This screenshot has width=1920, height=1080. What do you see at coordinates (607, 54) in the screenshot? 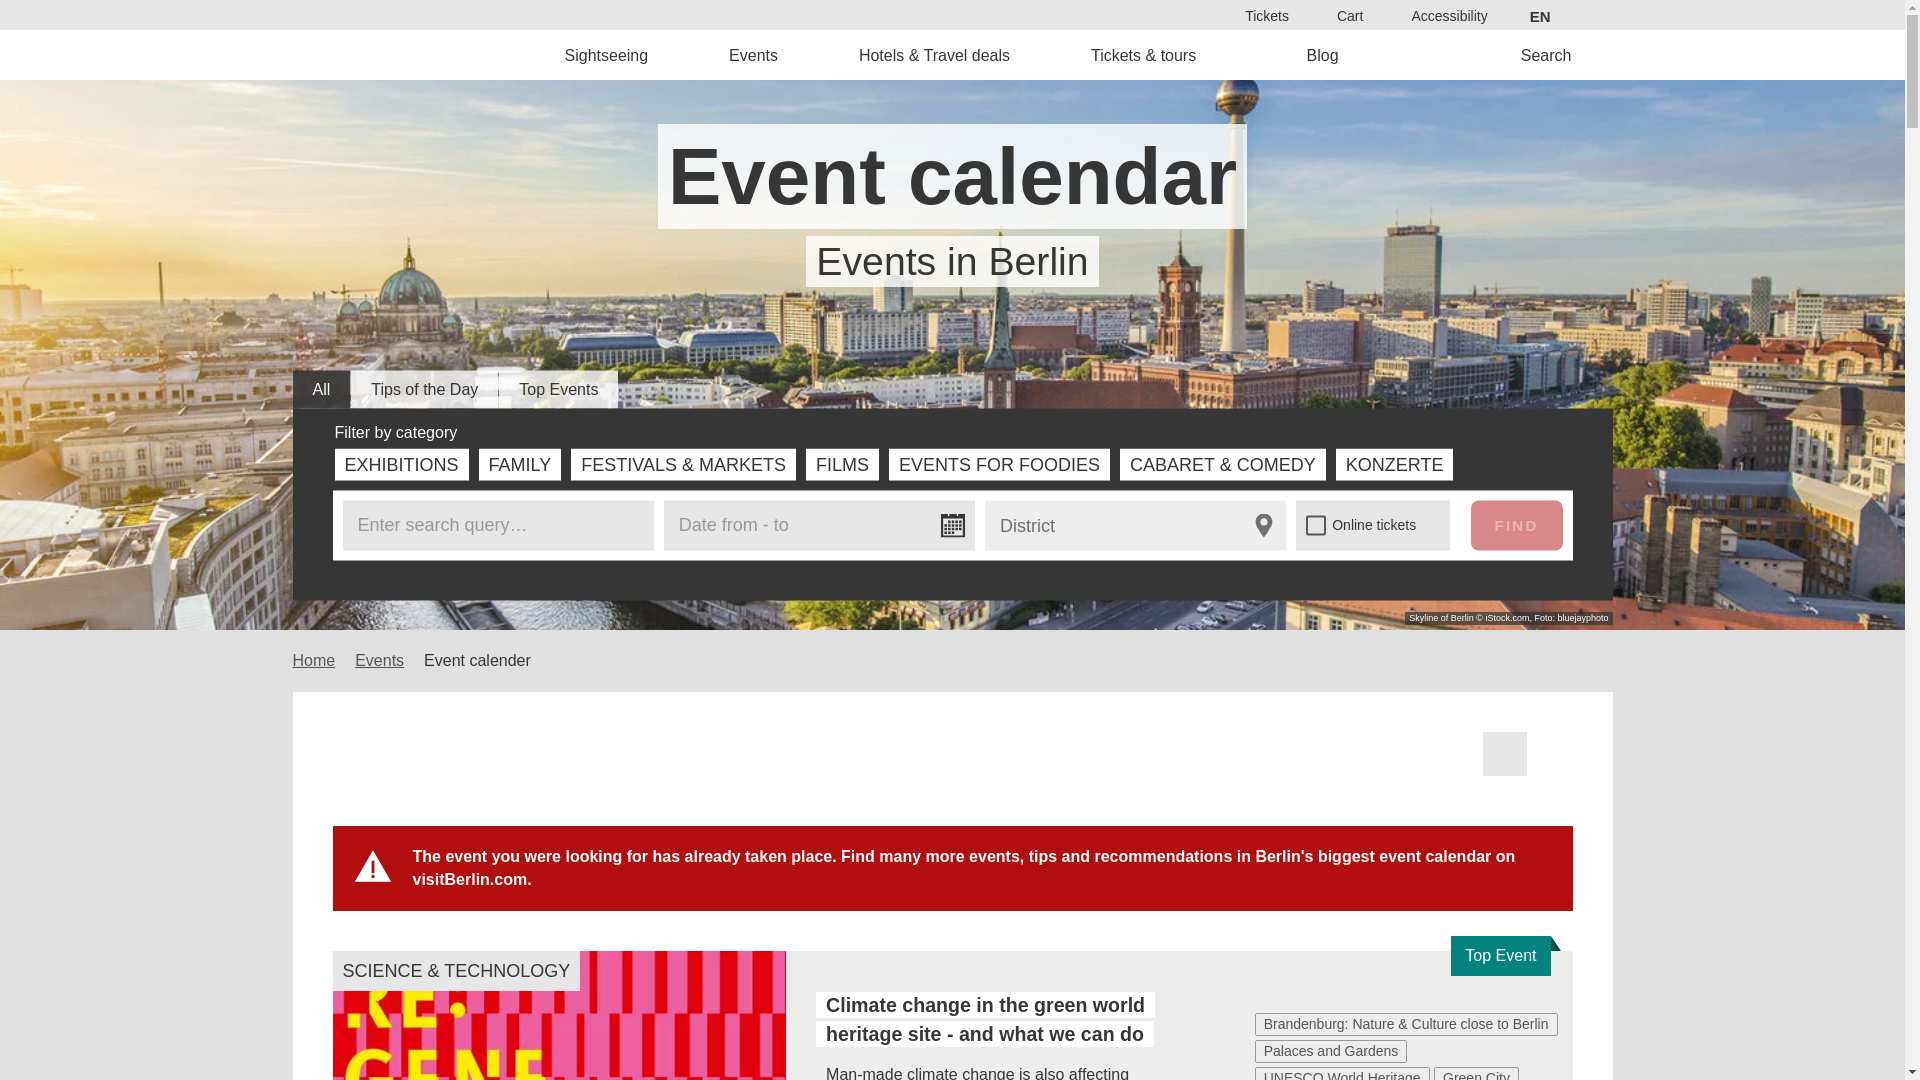
I see `Sightseeing` at bounding box center [607, 54].